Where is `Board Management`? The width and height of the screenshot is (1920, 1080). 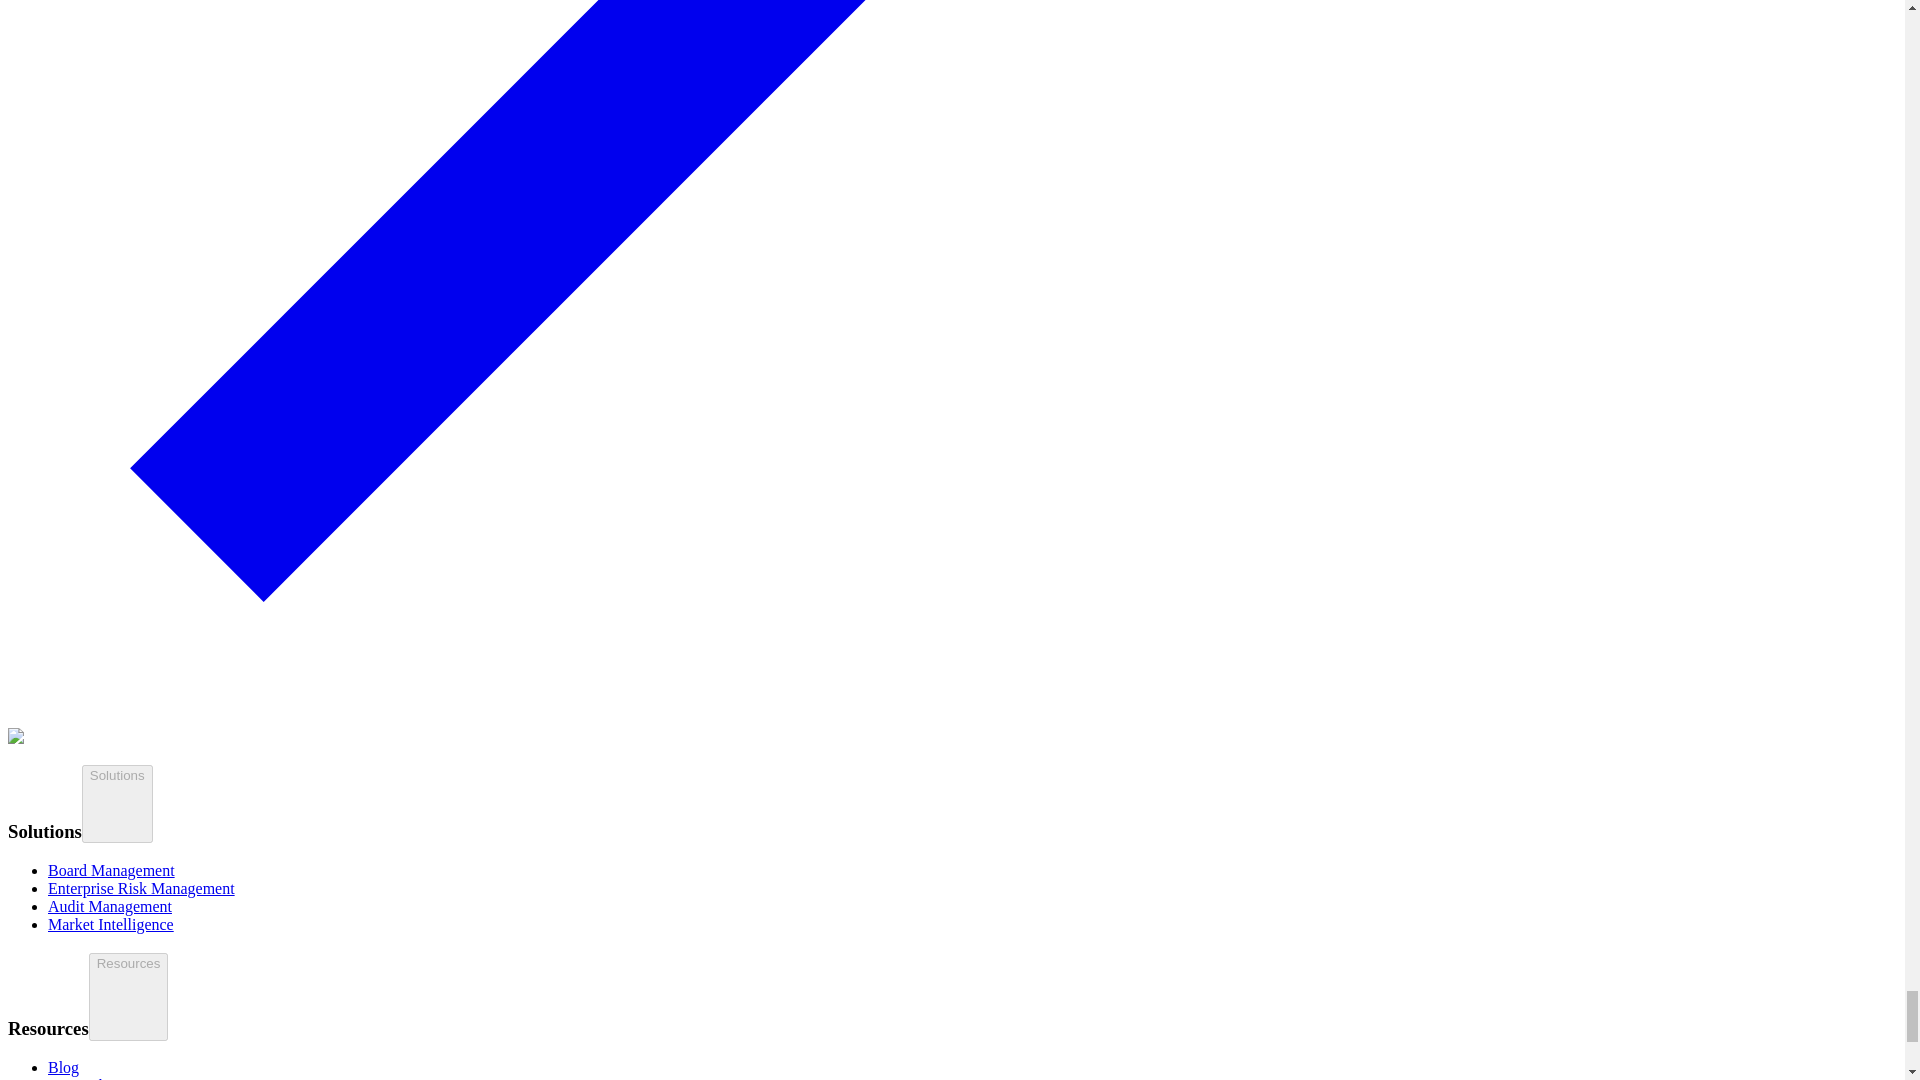
Board Management is located at coordinates (111, 870).